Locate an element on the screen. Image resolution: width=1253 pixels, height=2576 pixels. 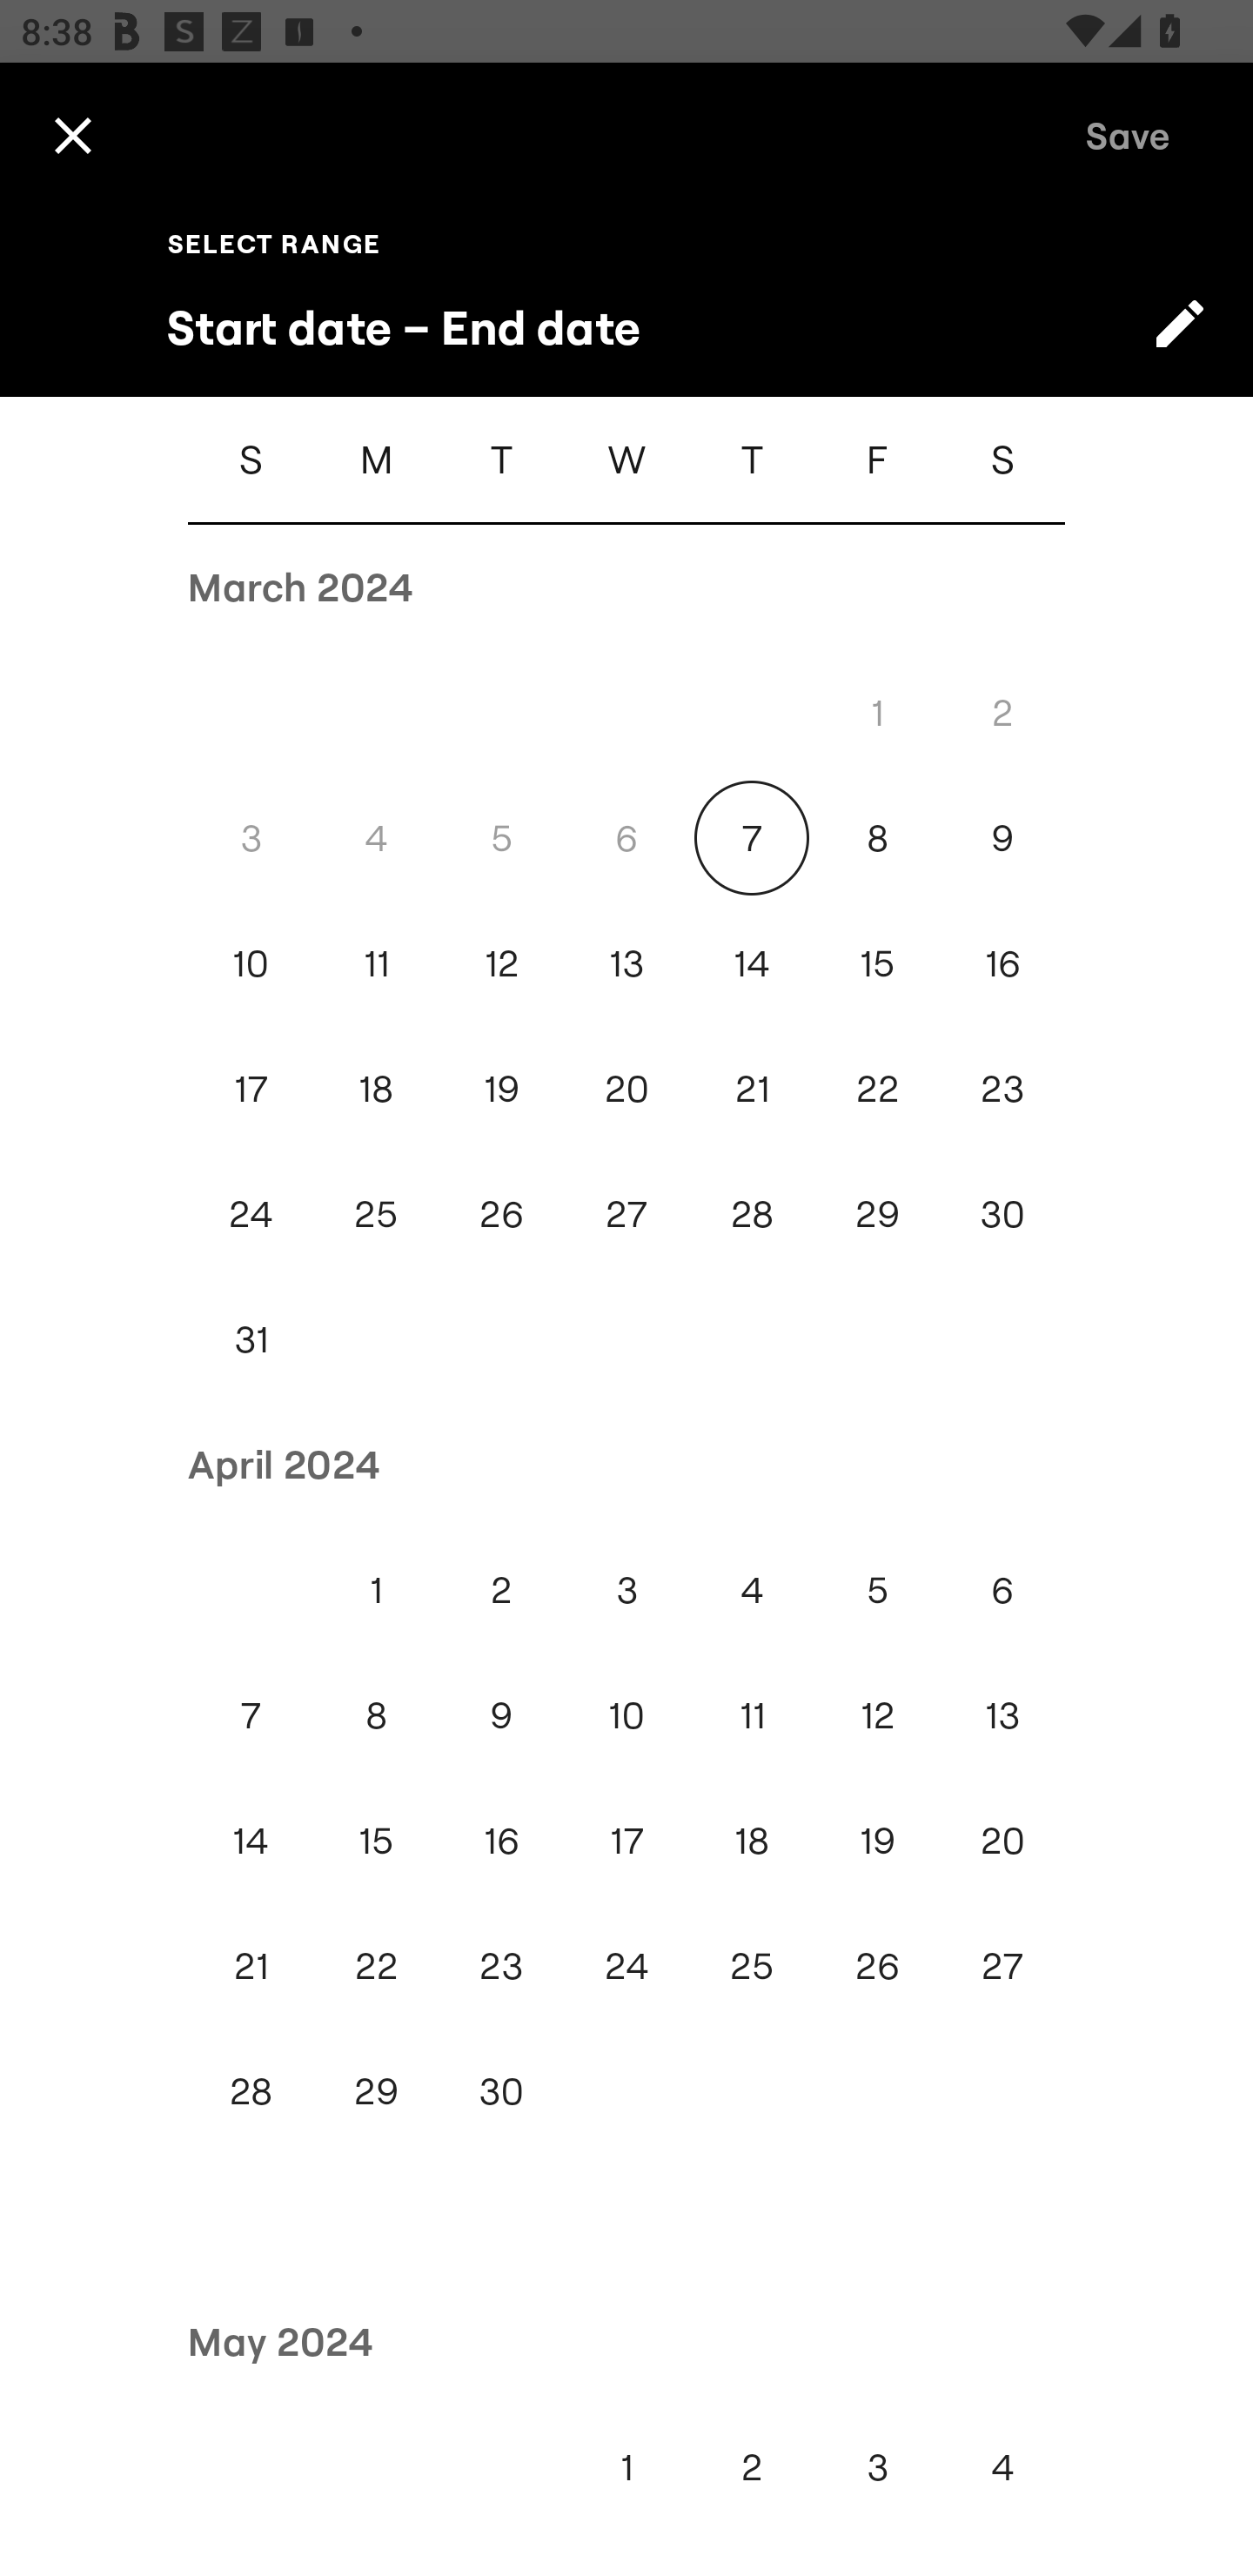
9 Sat, Mar 9 is located at coordinates (1002, 838).